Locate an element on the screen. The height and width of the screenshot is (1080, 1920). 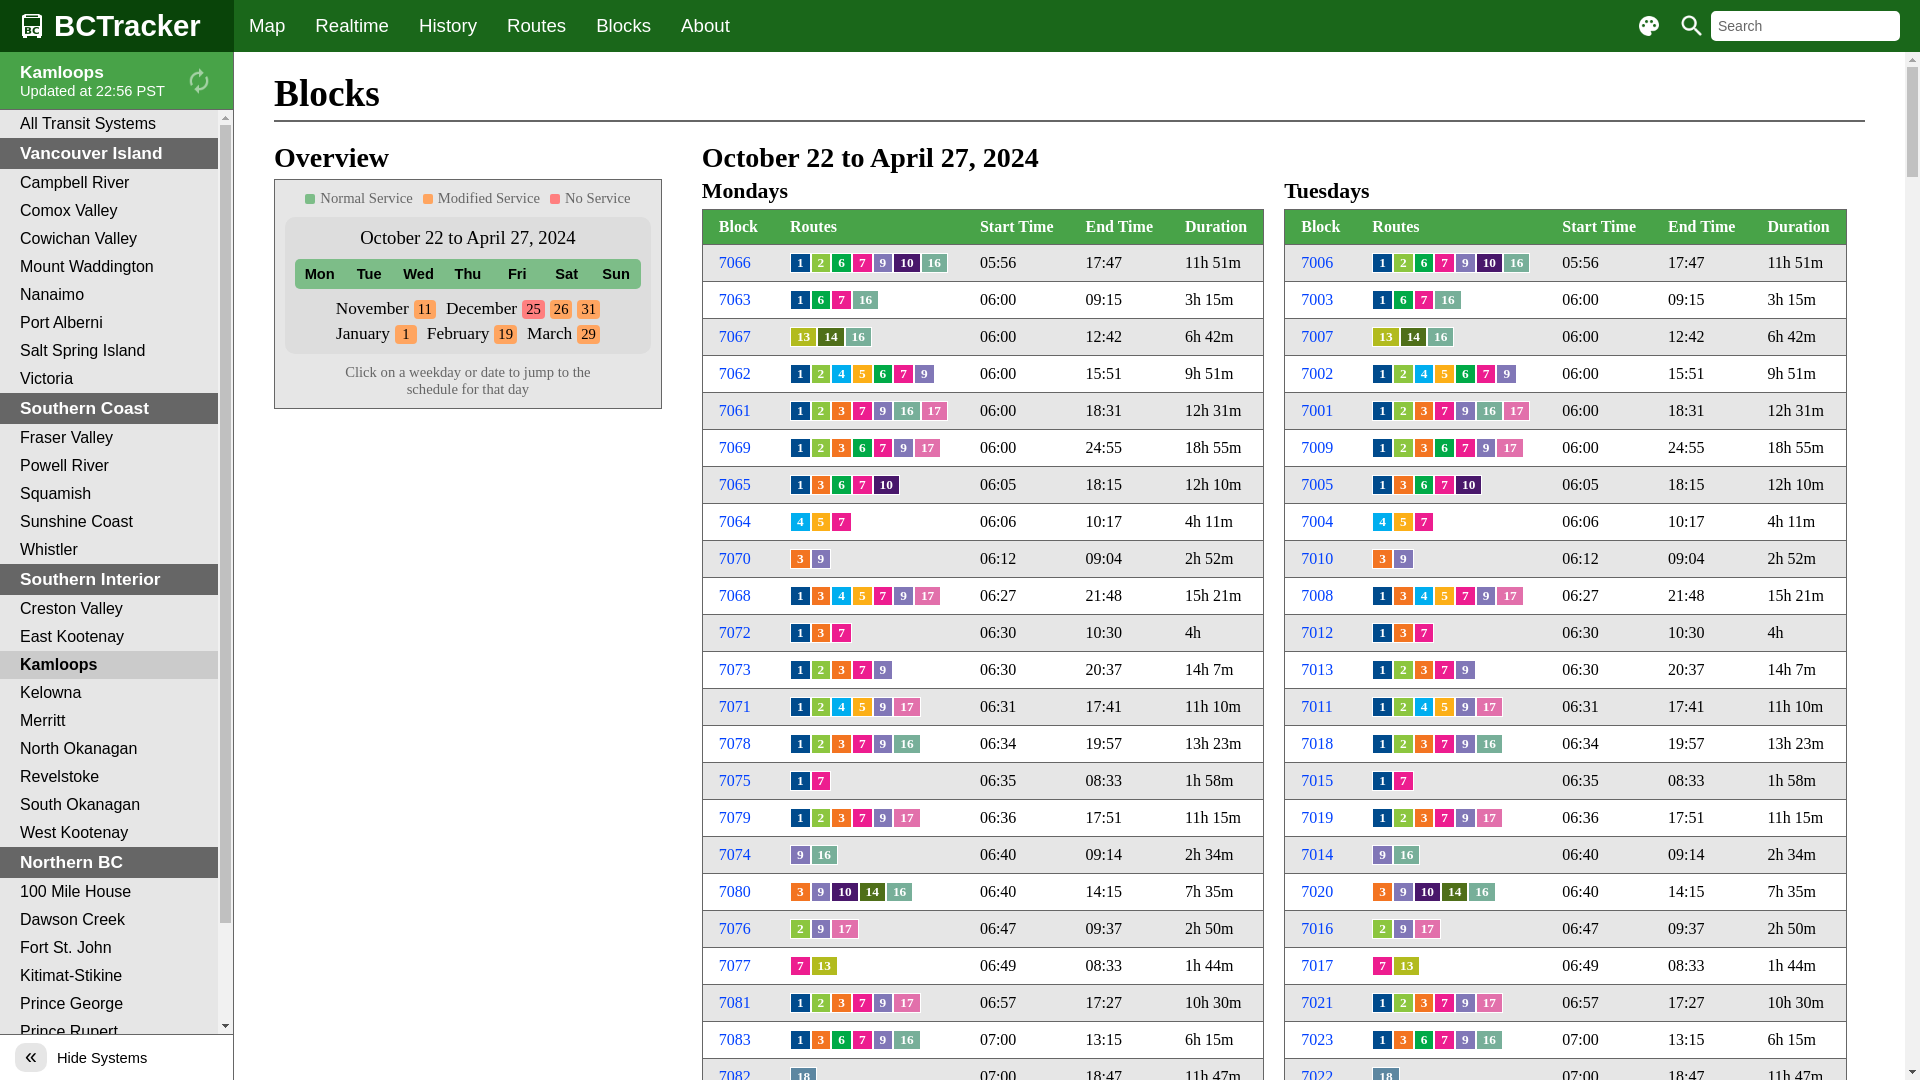
100 Mile House is located at coordinates (109, 892).